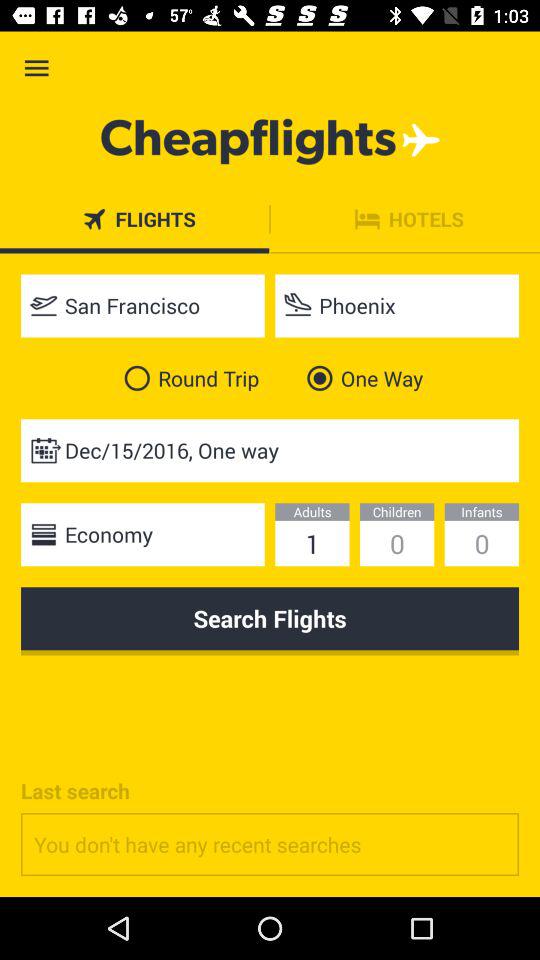  Describe the element at coordinates (142, 306) in the screenshot. I see `turn off icon to the left of the phoenix` at that location.